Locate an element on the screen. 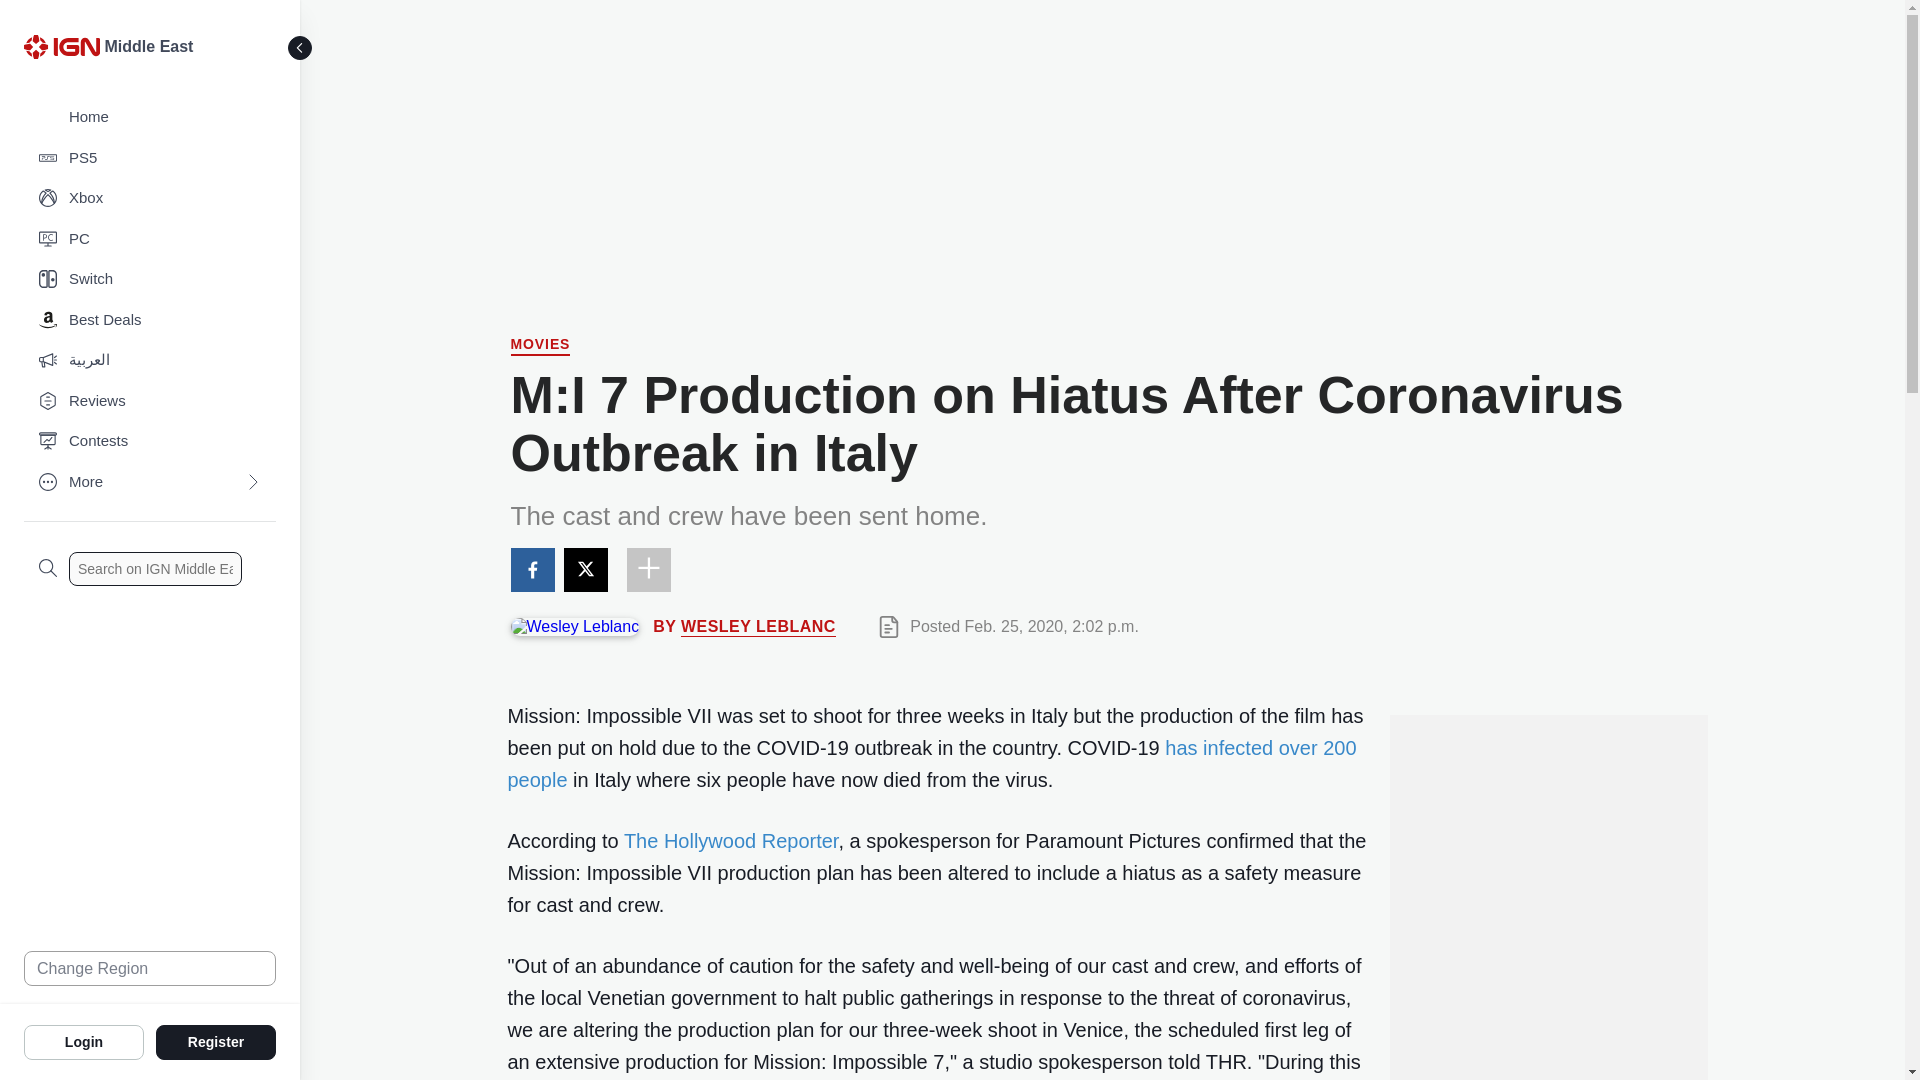 The height and width of the screenshot is (1080, 1920). Movies is located at coordinates (540, 346).